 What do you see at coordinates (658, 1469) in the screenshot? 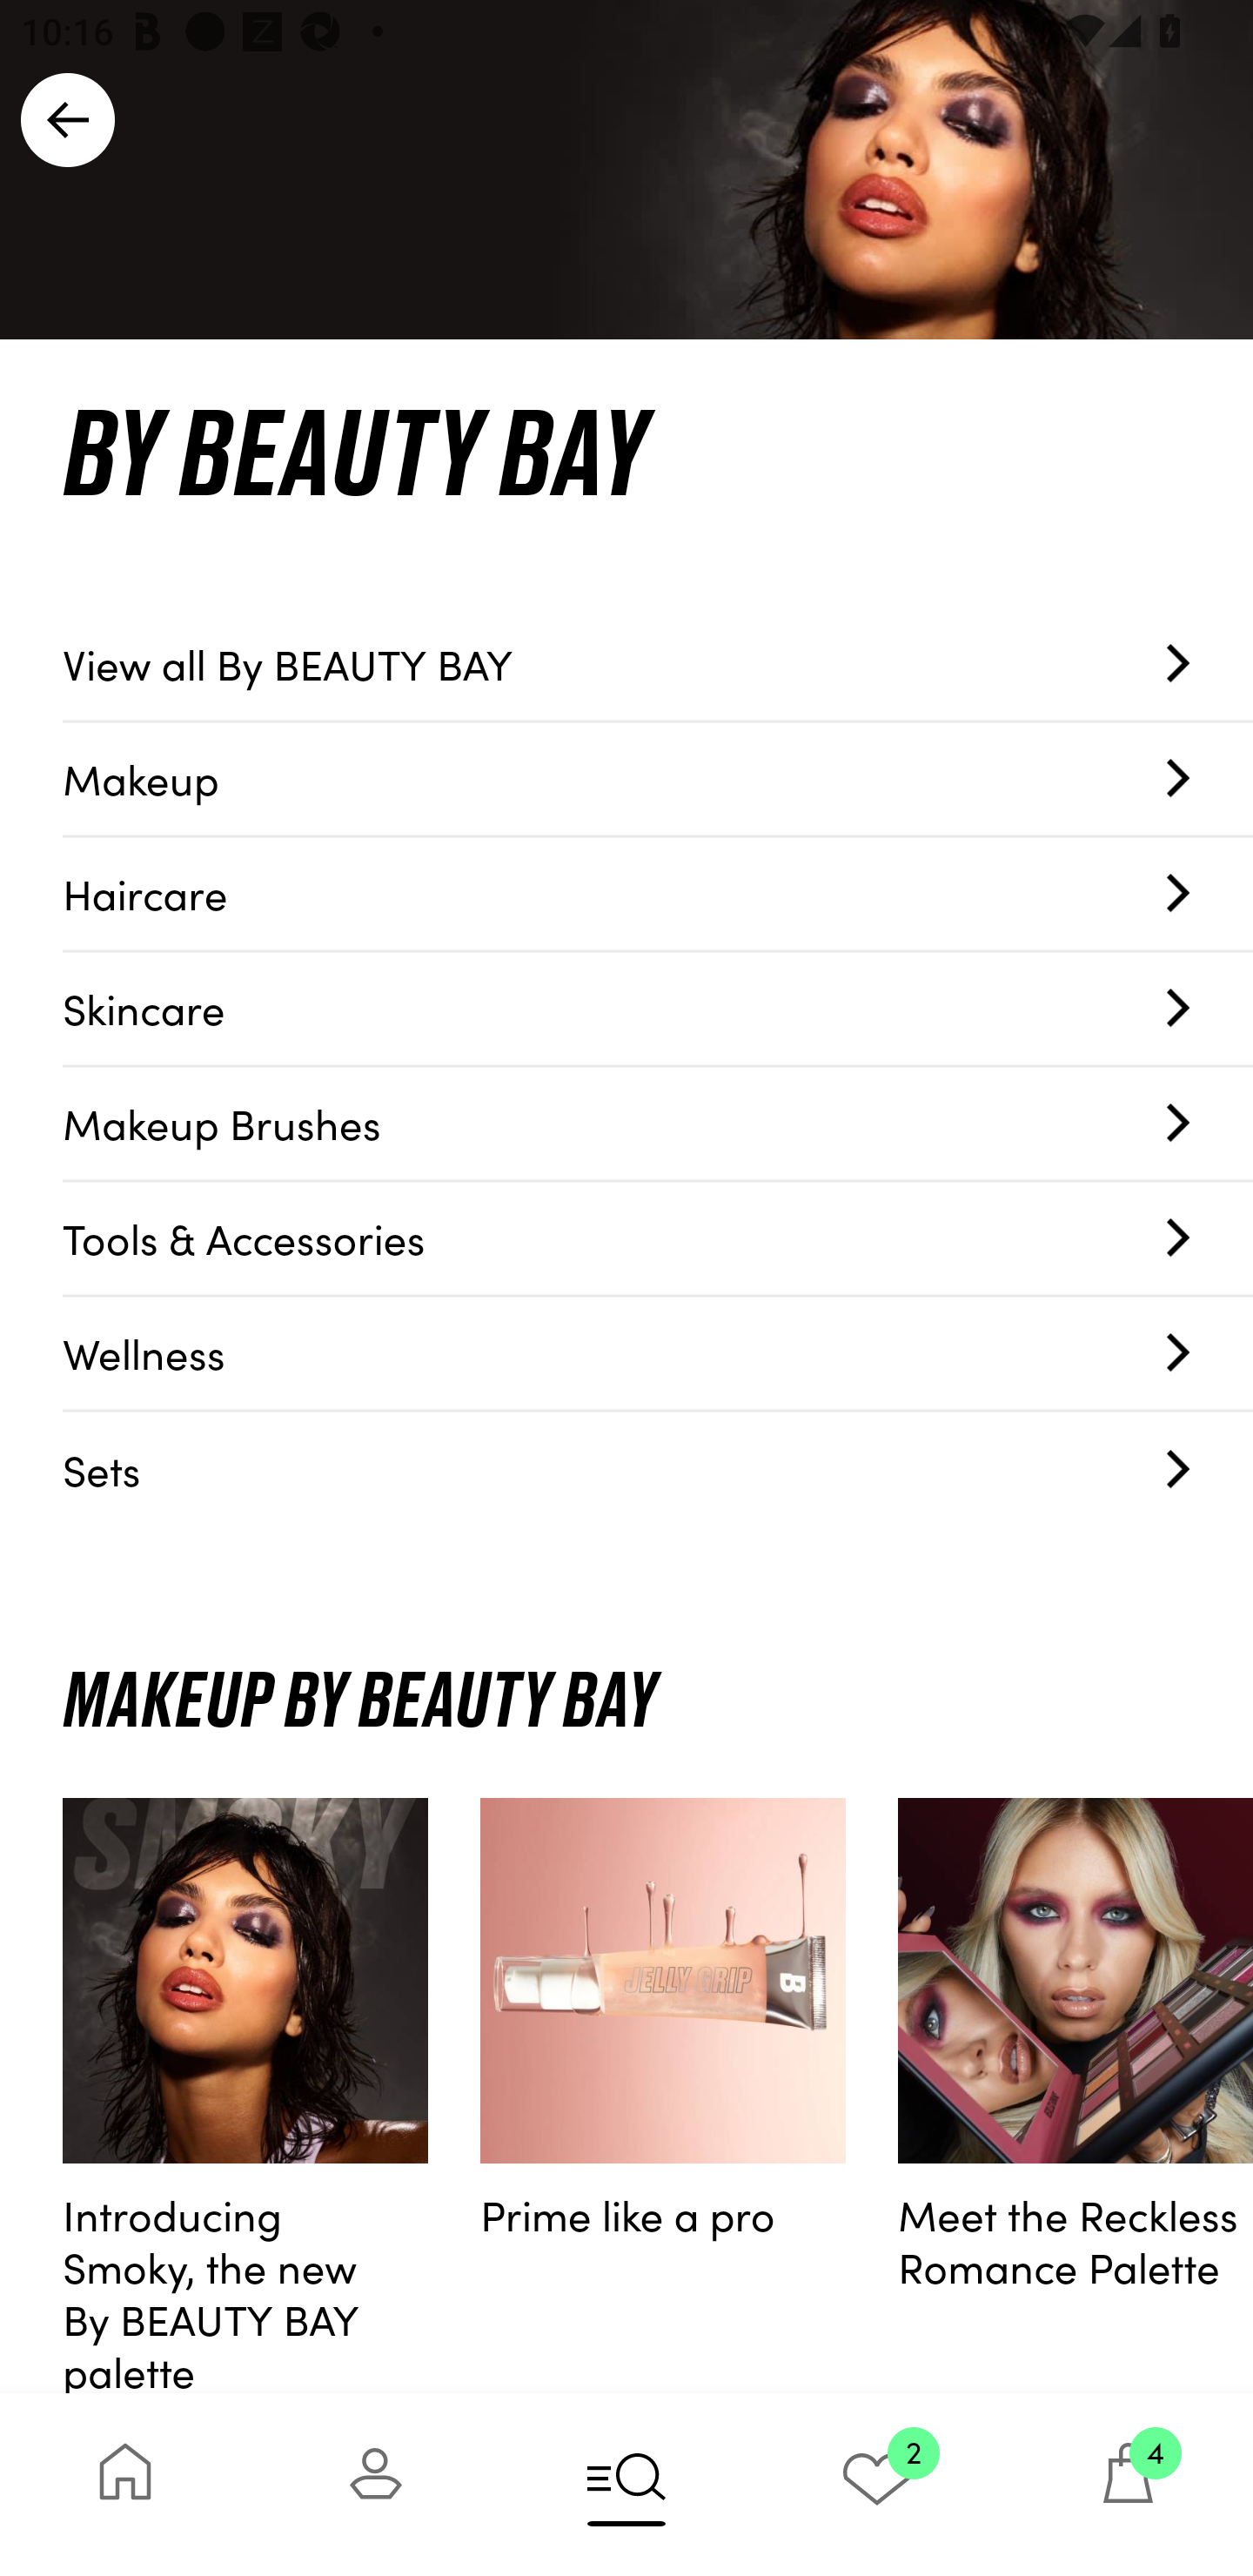
I see `Sets` at bounding box center [658, 1469].